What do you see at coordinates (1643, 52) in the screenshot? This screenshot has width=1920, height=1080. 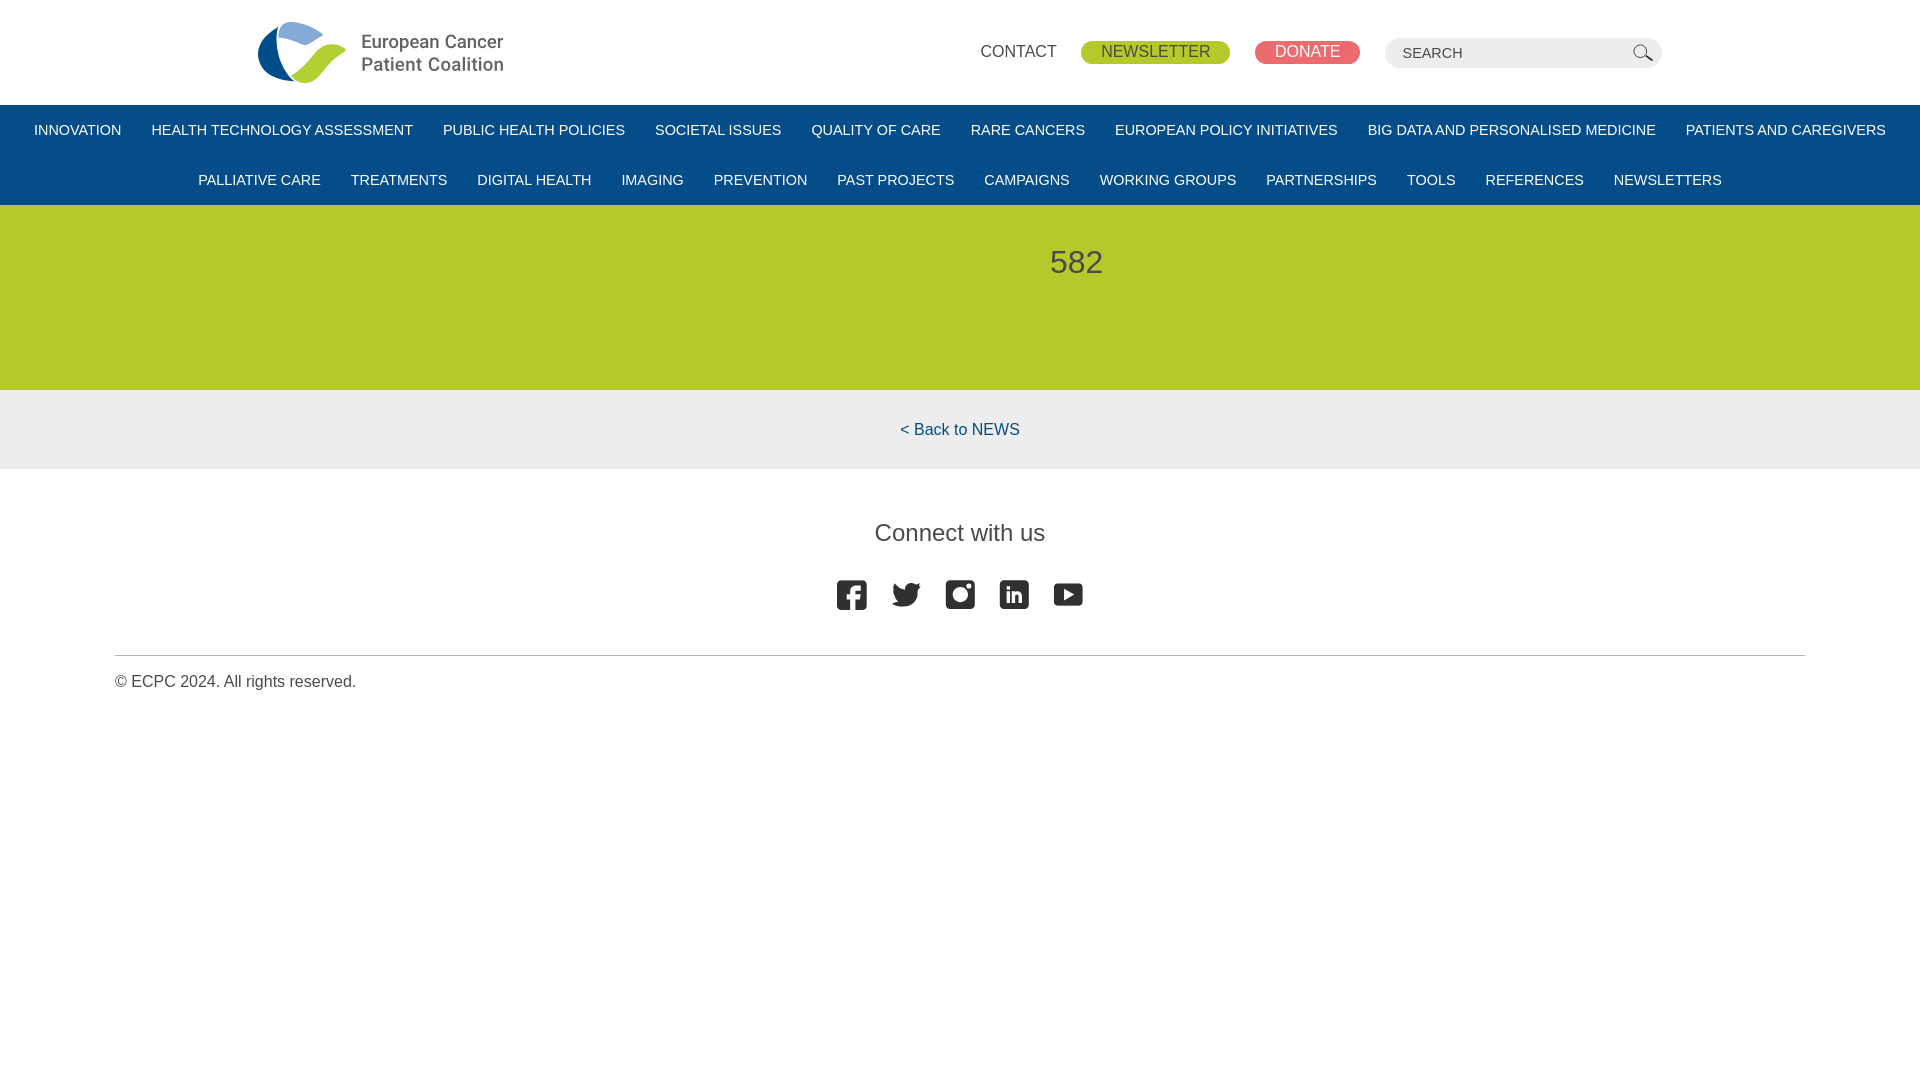 I see `Search` at bounding box center [1643, 52].